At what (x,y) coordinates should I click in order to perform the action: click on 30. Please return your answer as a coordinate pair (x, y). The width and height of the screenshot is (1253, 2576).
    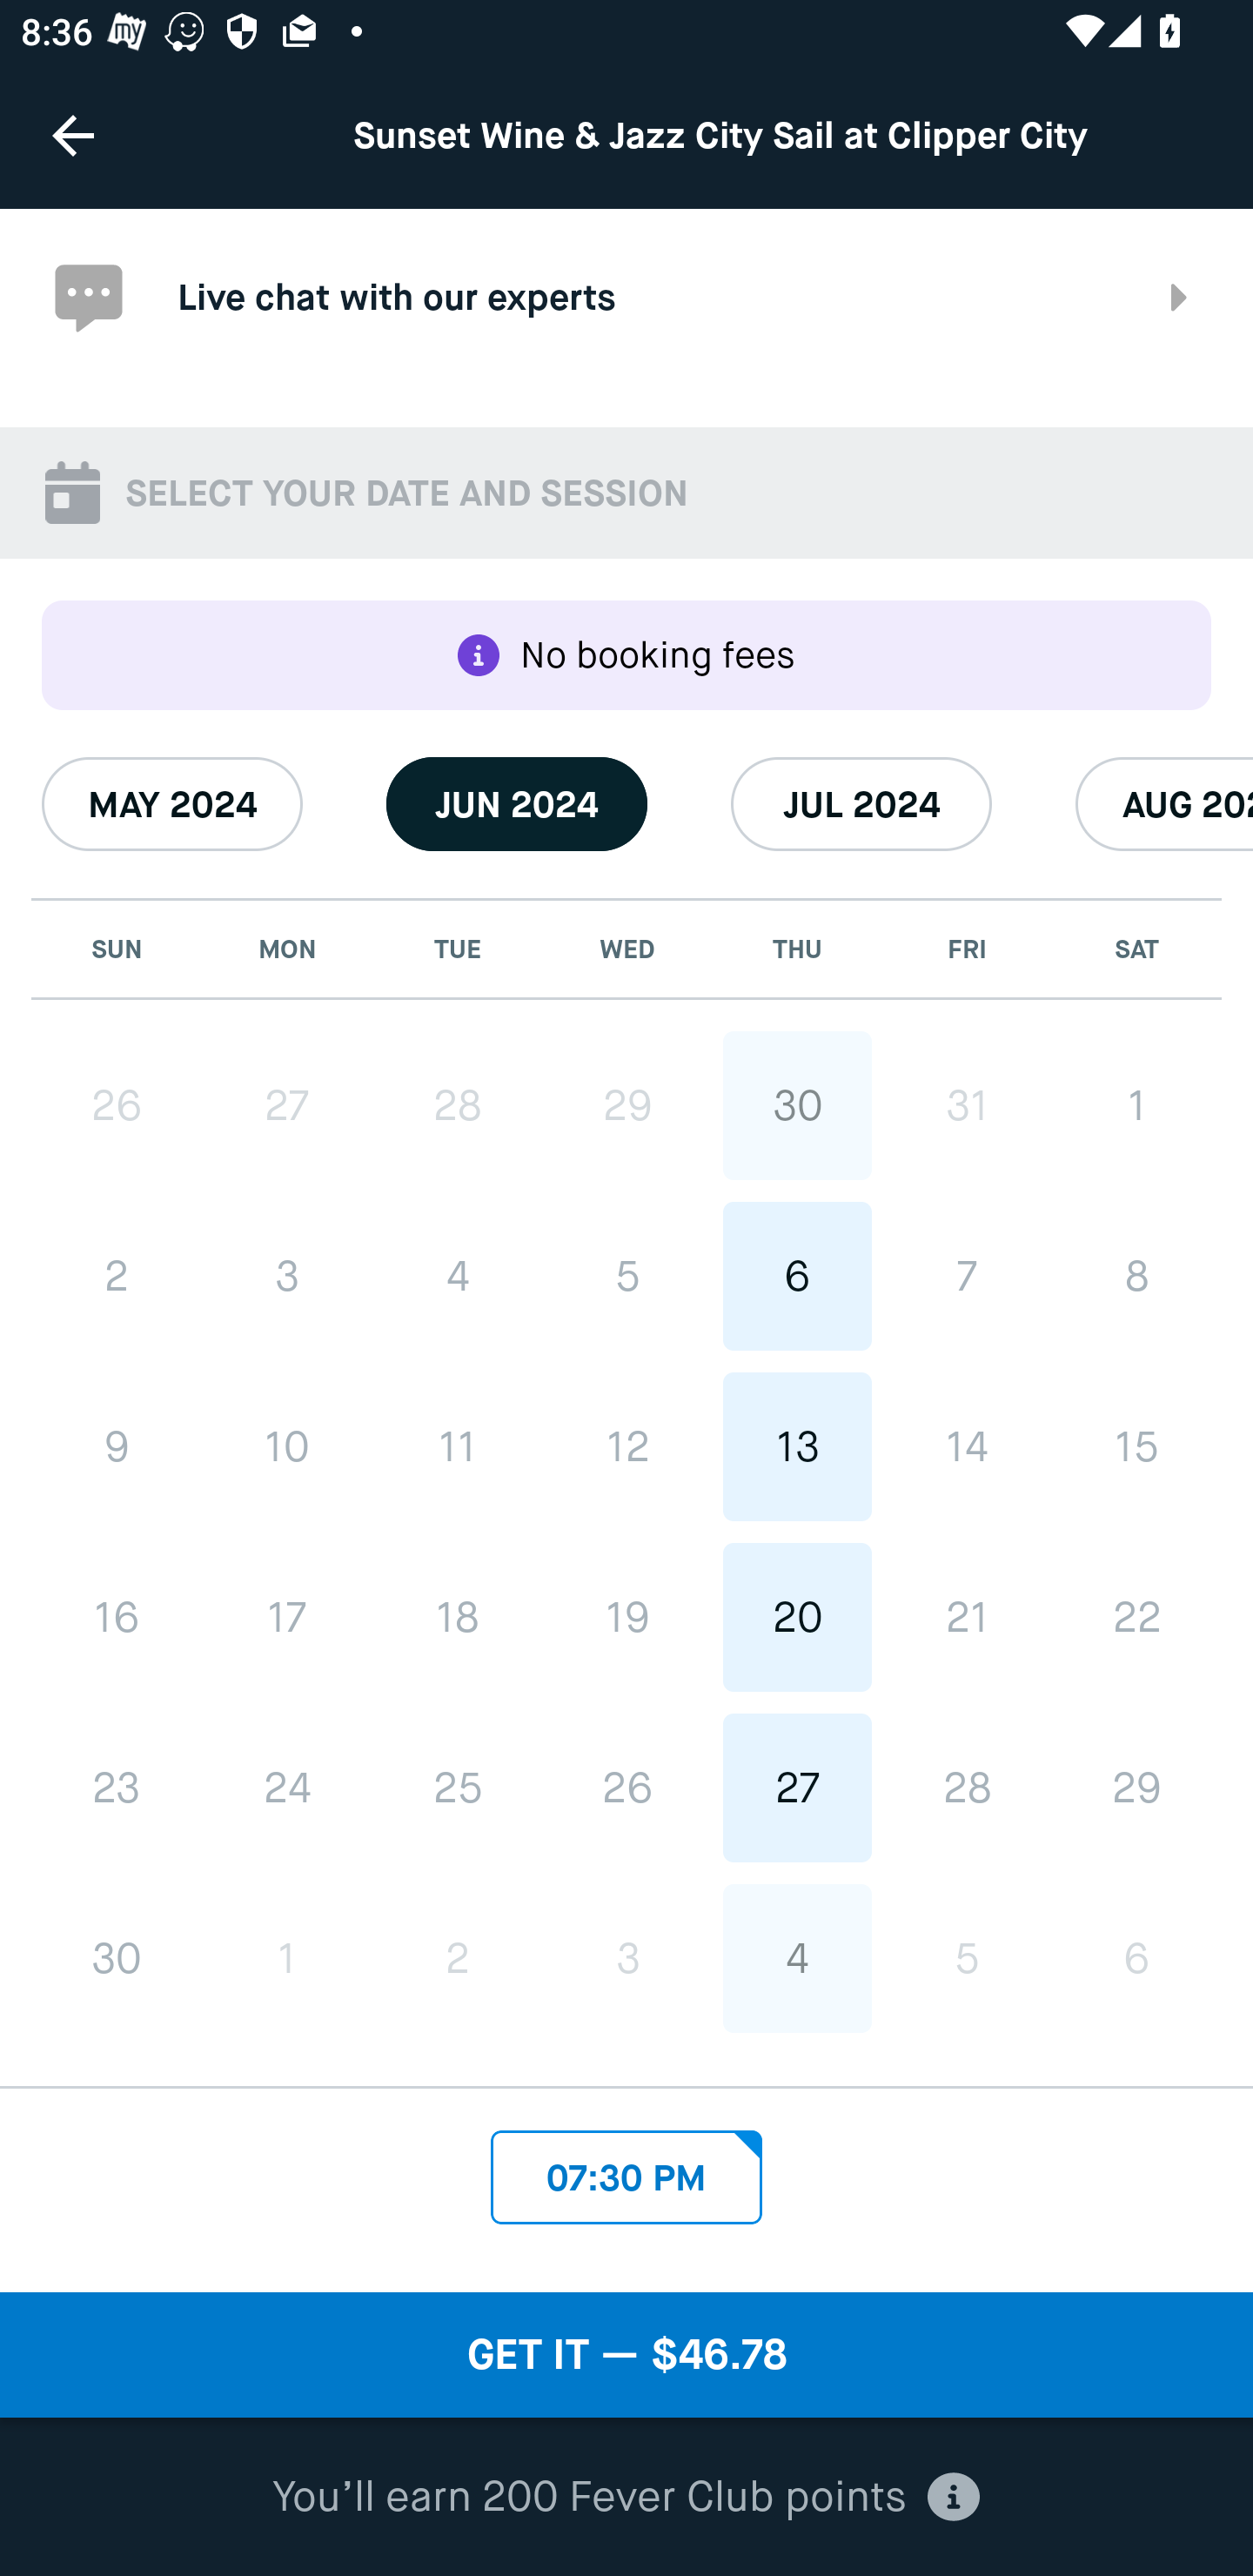
    Looking at the image, I should click on (117, 1958).